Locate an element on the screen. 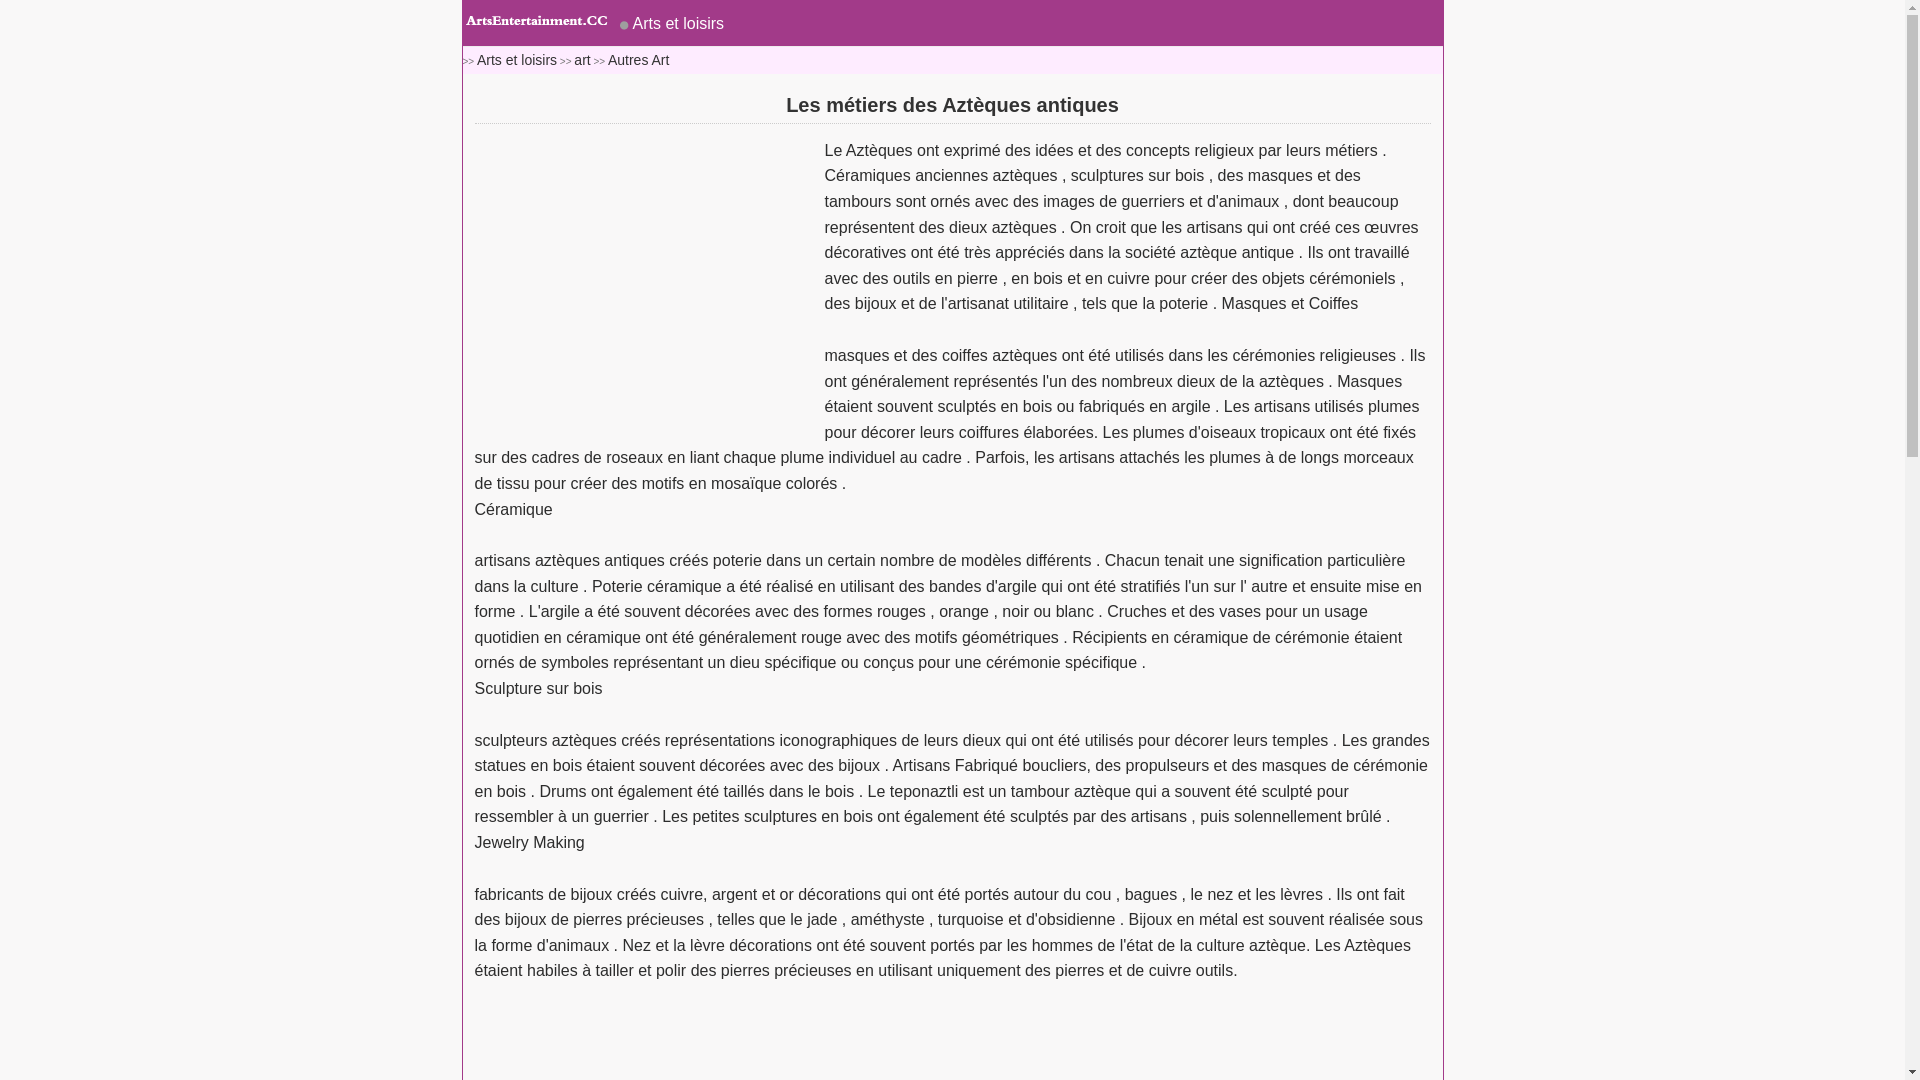 The image size is (1920, 1080). Arts et loisirs is located at coordinates (517, 60).